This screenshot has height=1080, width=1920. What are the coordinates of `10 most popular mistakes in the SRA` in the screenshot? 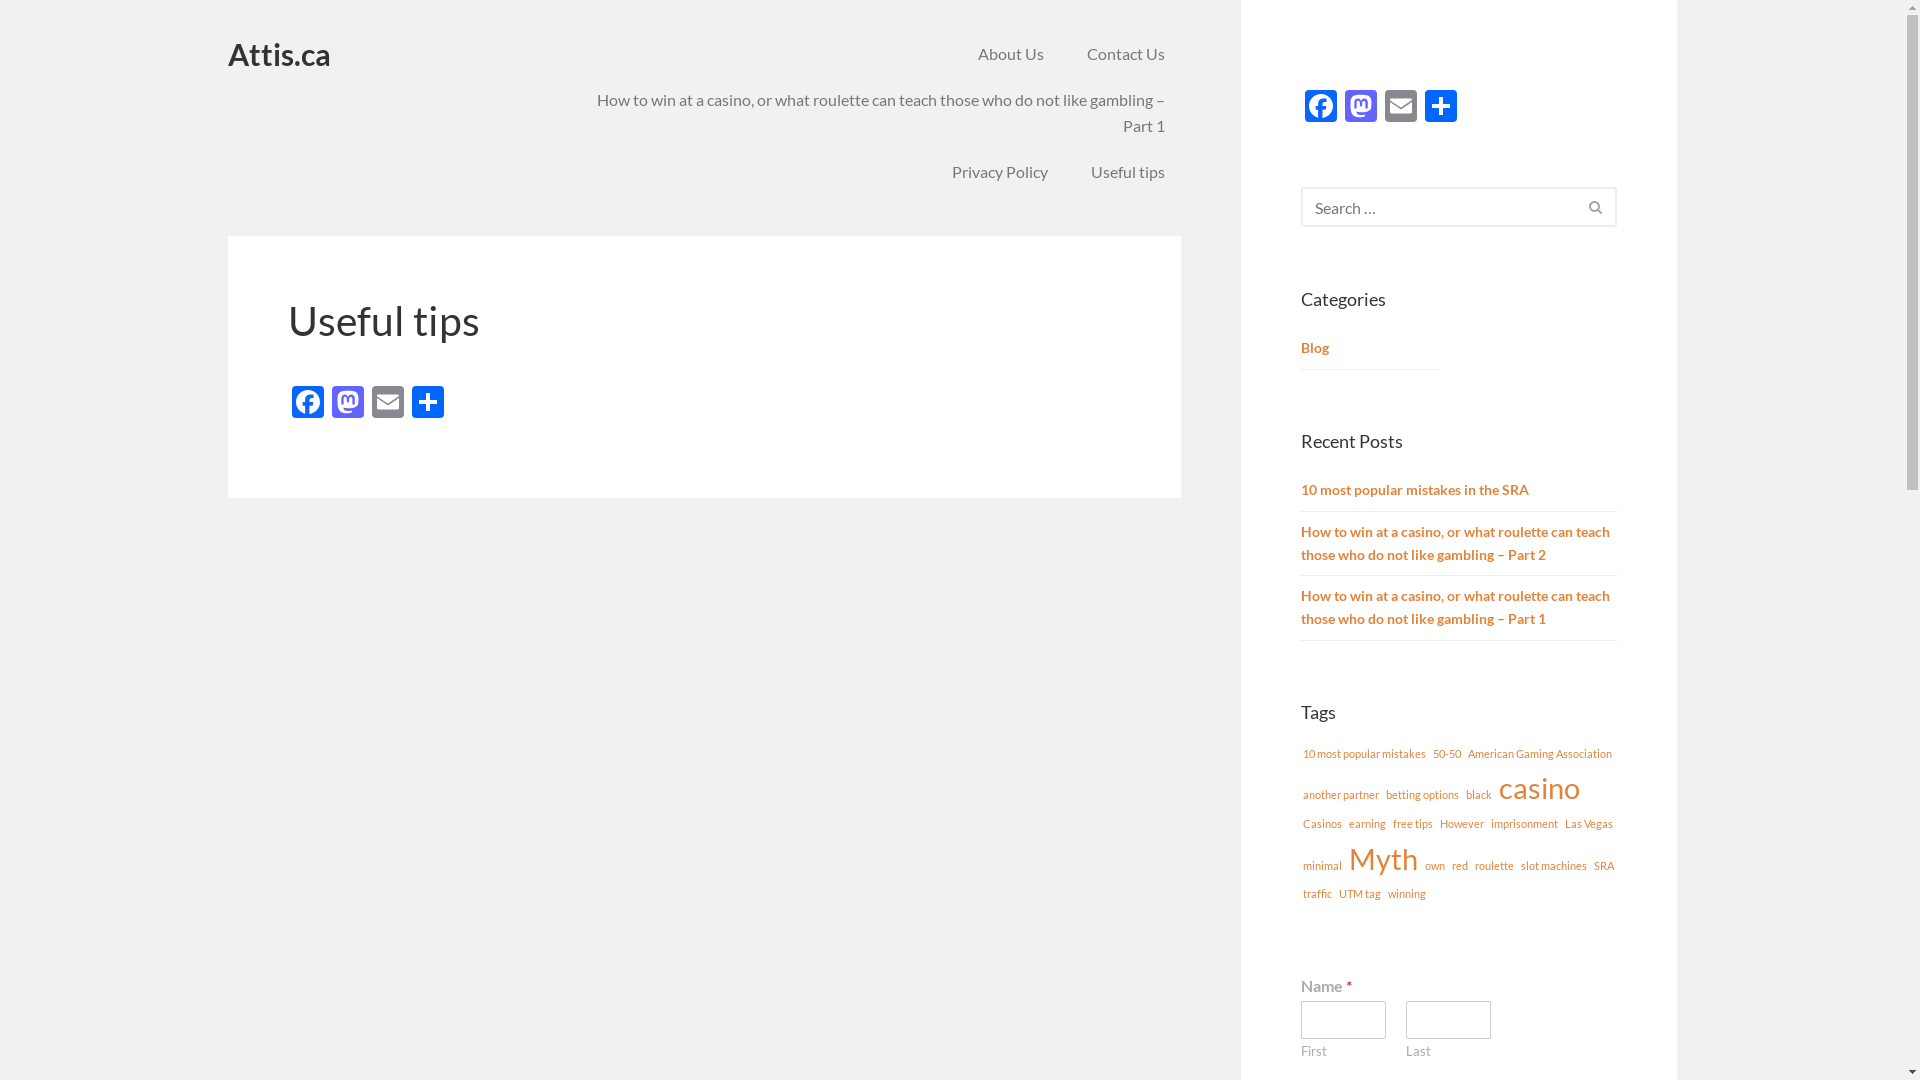 It's located at (1460, 490).